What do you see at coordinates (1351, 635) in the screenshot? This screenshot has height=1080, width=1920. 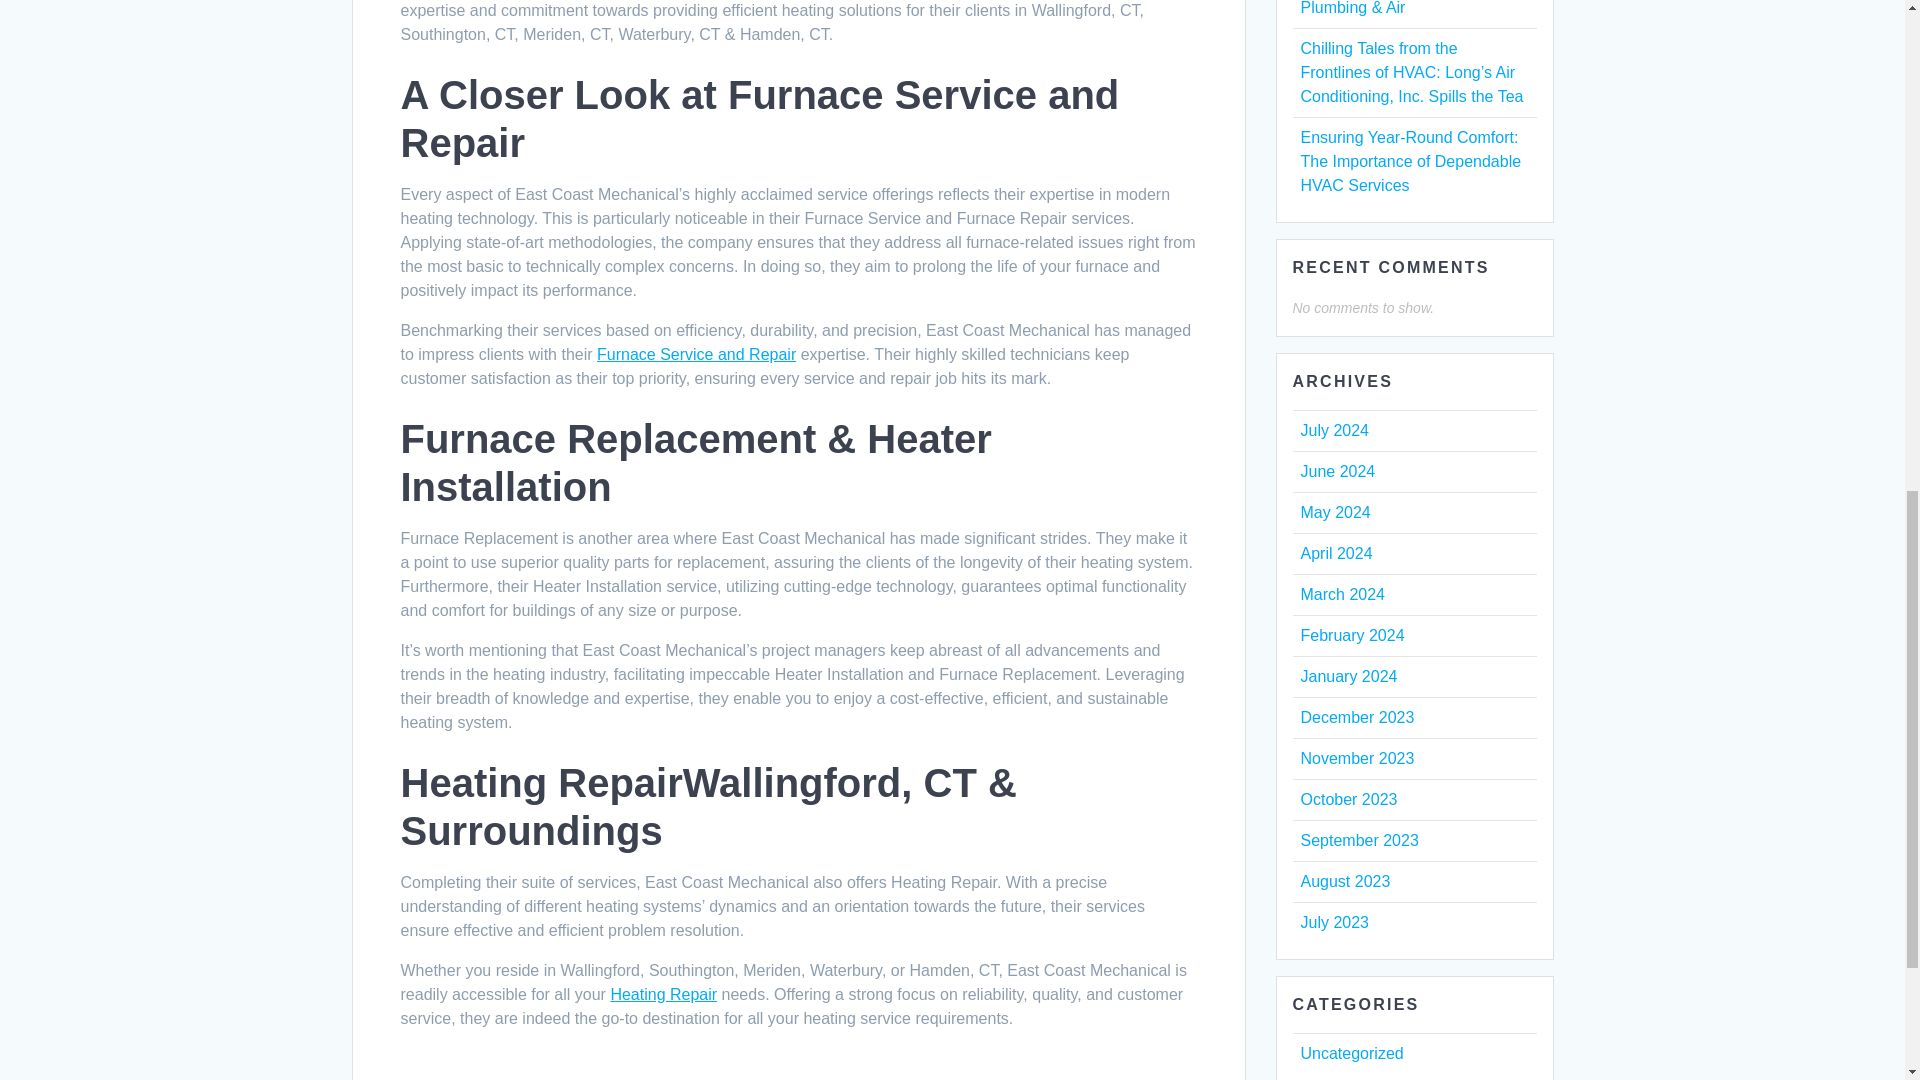 I see `February 2024` at bounding box center [1351, 635].